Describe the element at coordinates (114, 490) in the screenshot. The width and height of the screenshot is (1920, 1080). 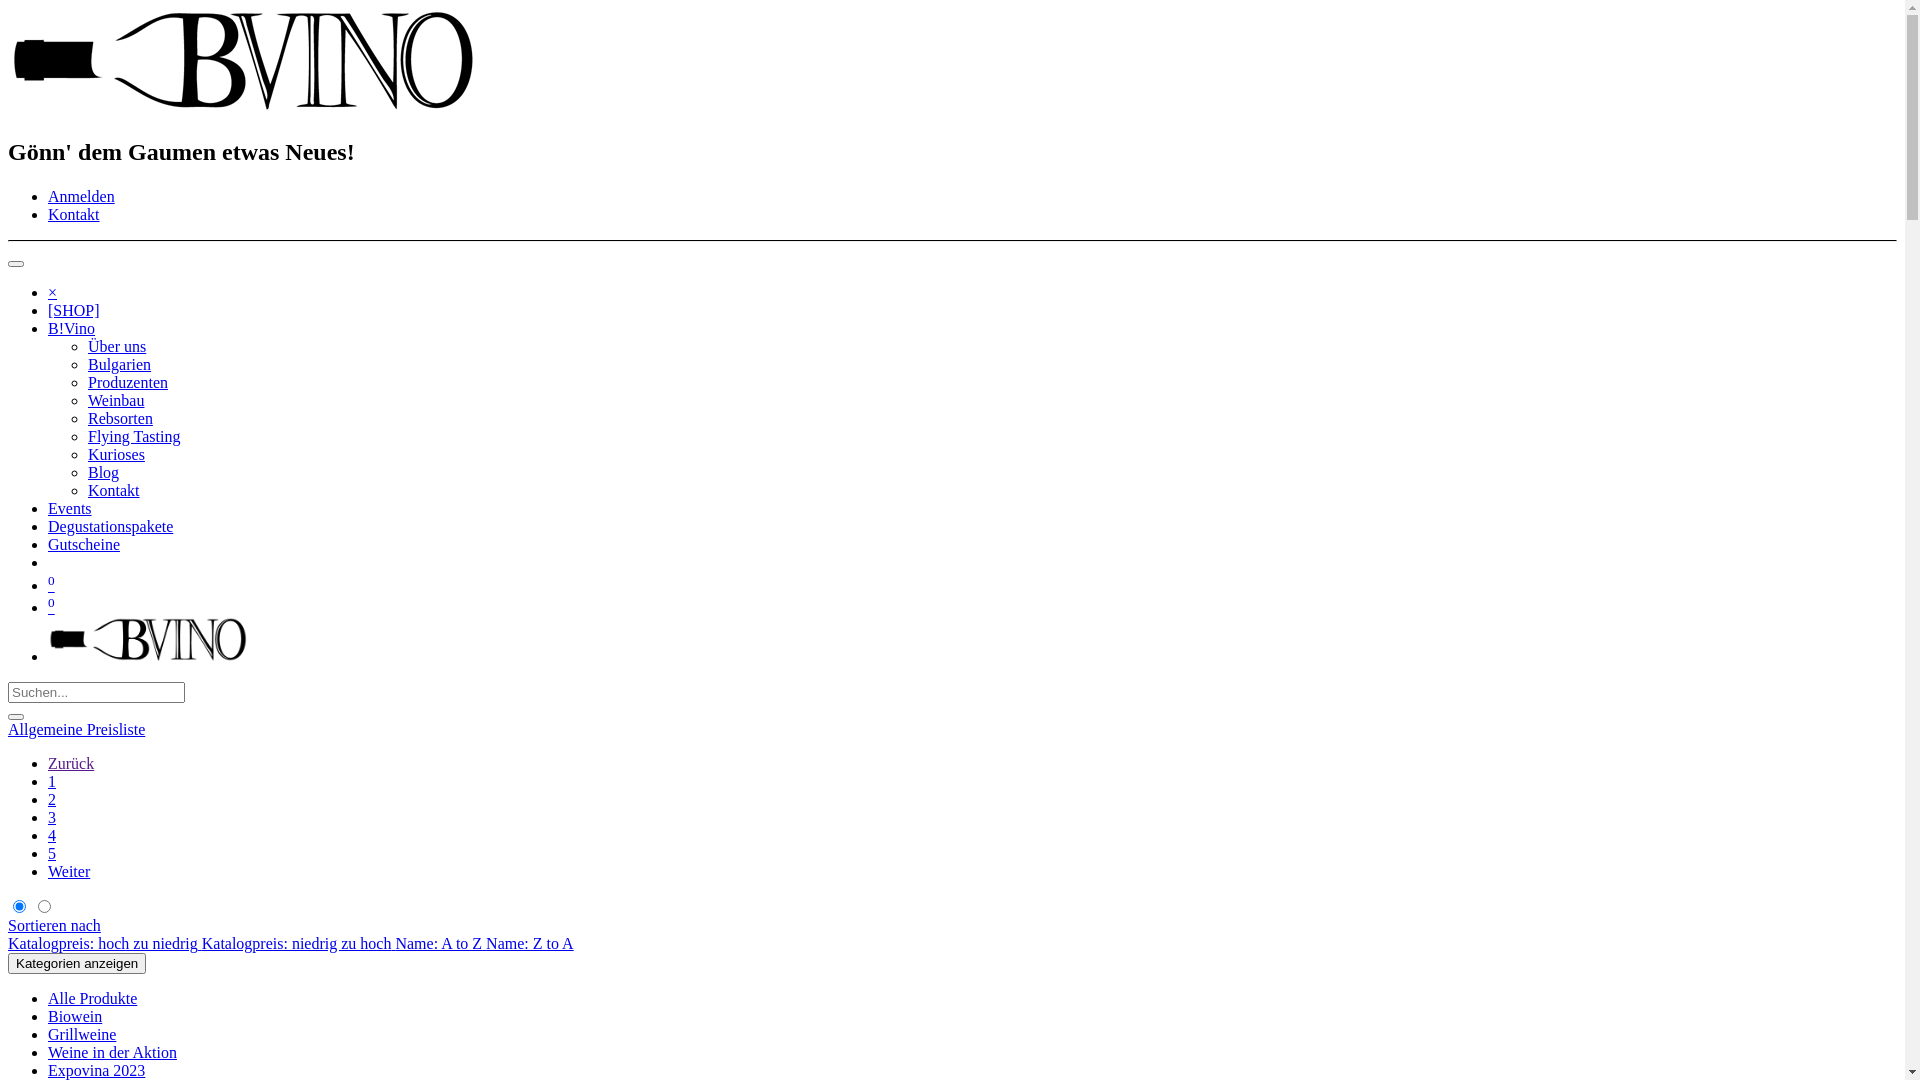
I see `Kontakt` at that location.